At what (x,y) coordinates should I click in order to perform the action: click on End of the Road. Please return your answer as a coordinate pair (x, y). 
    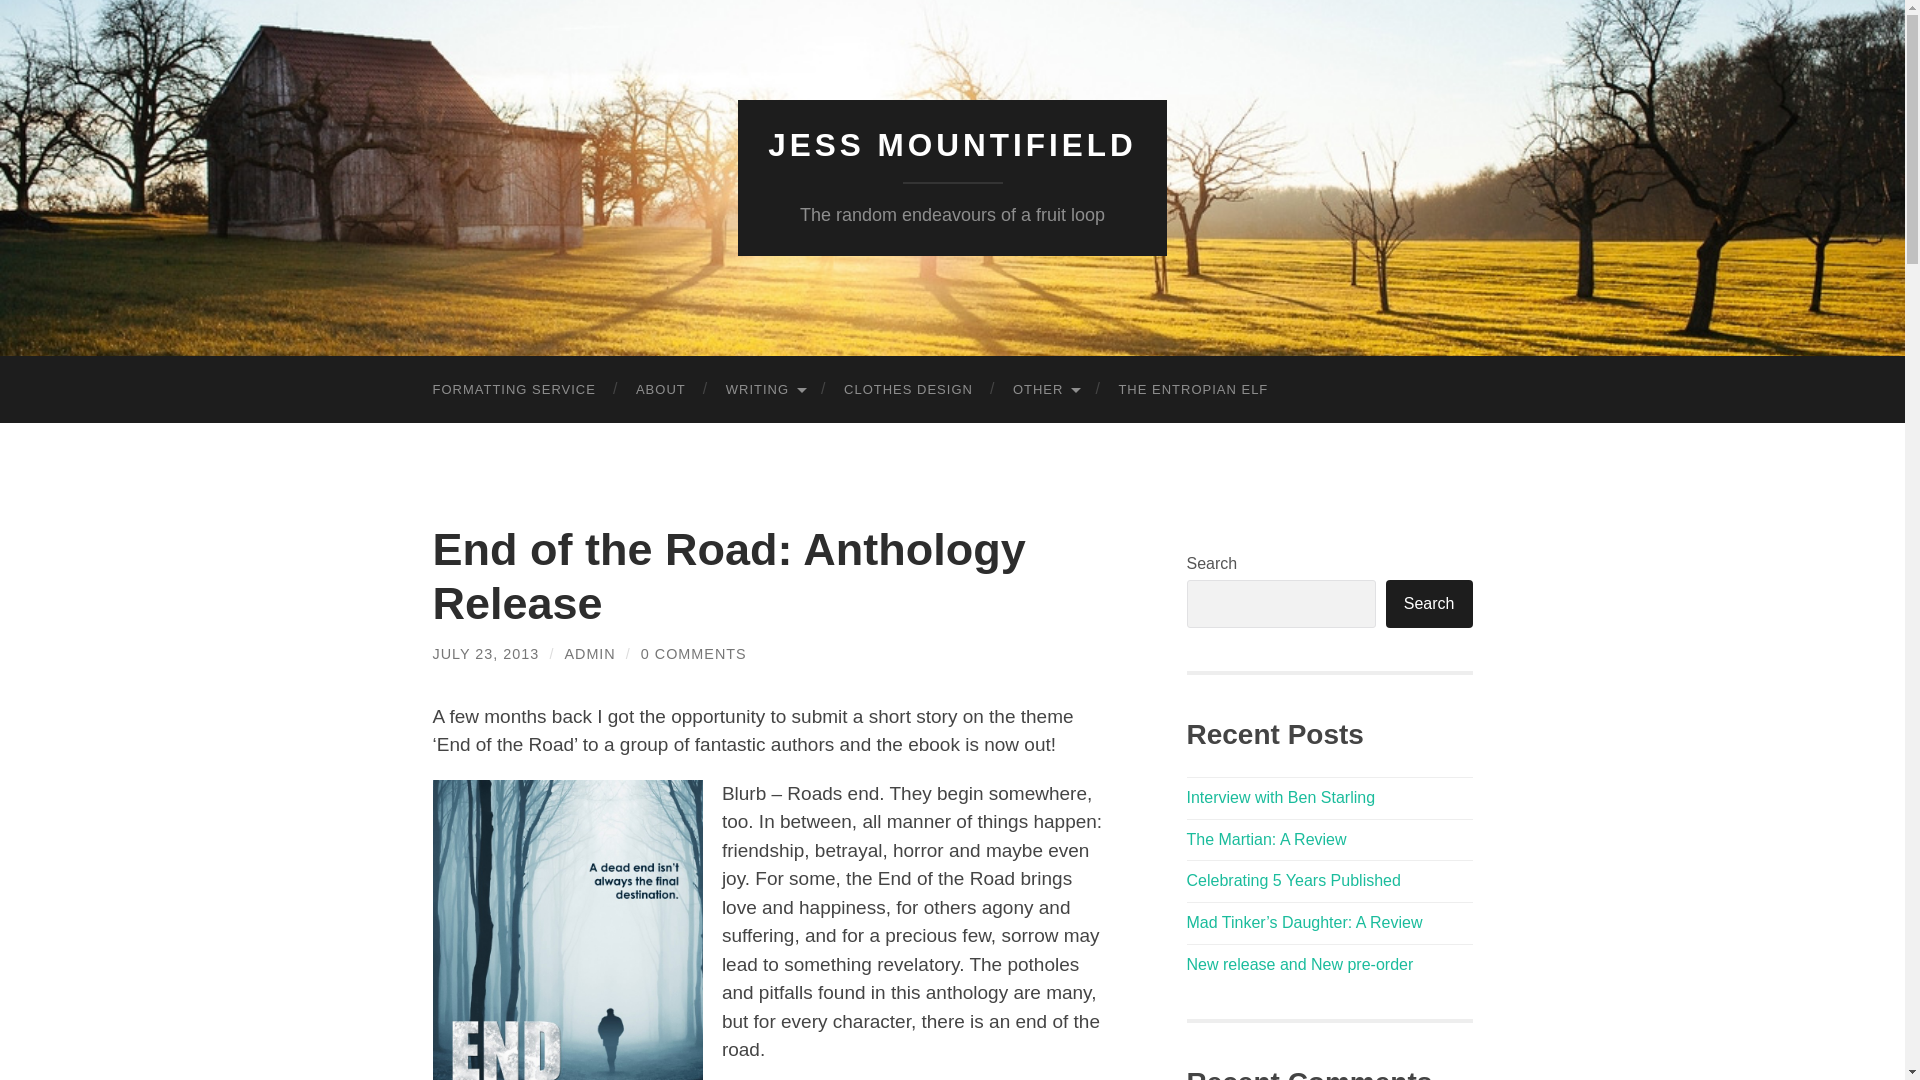
    Looking at the image, I should click on (567, 930).